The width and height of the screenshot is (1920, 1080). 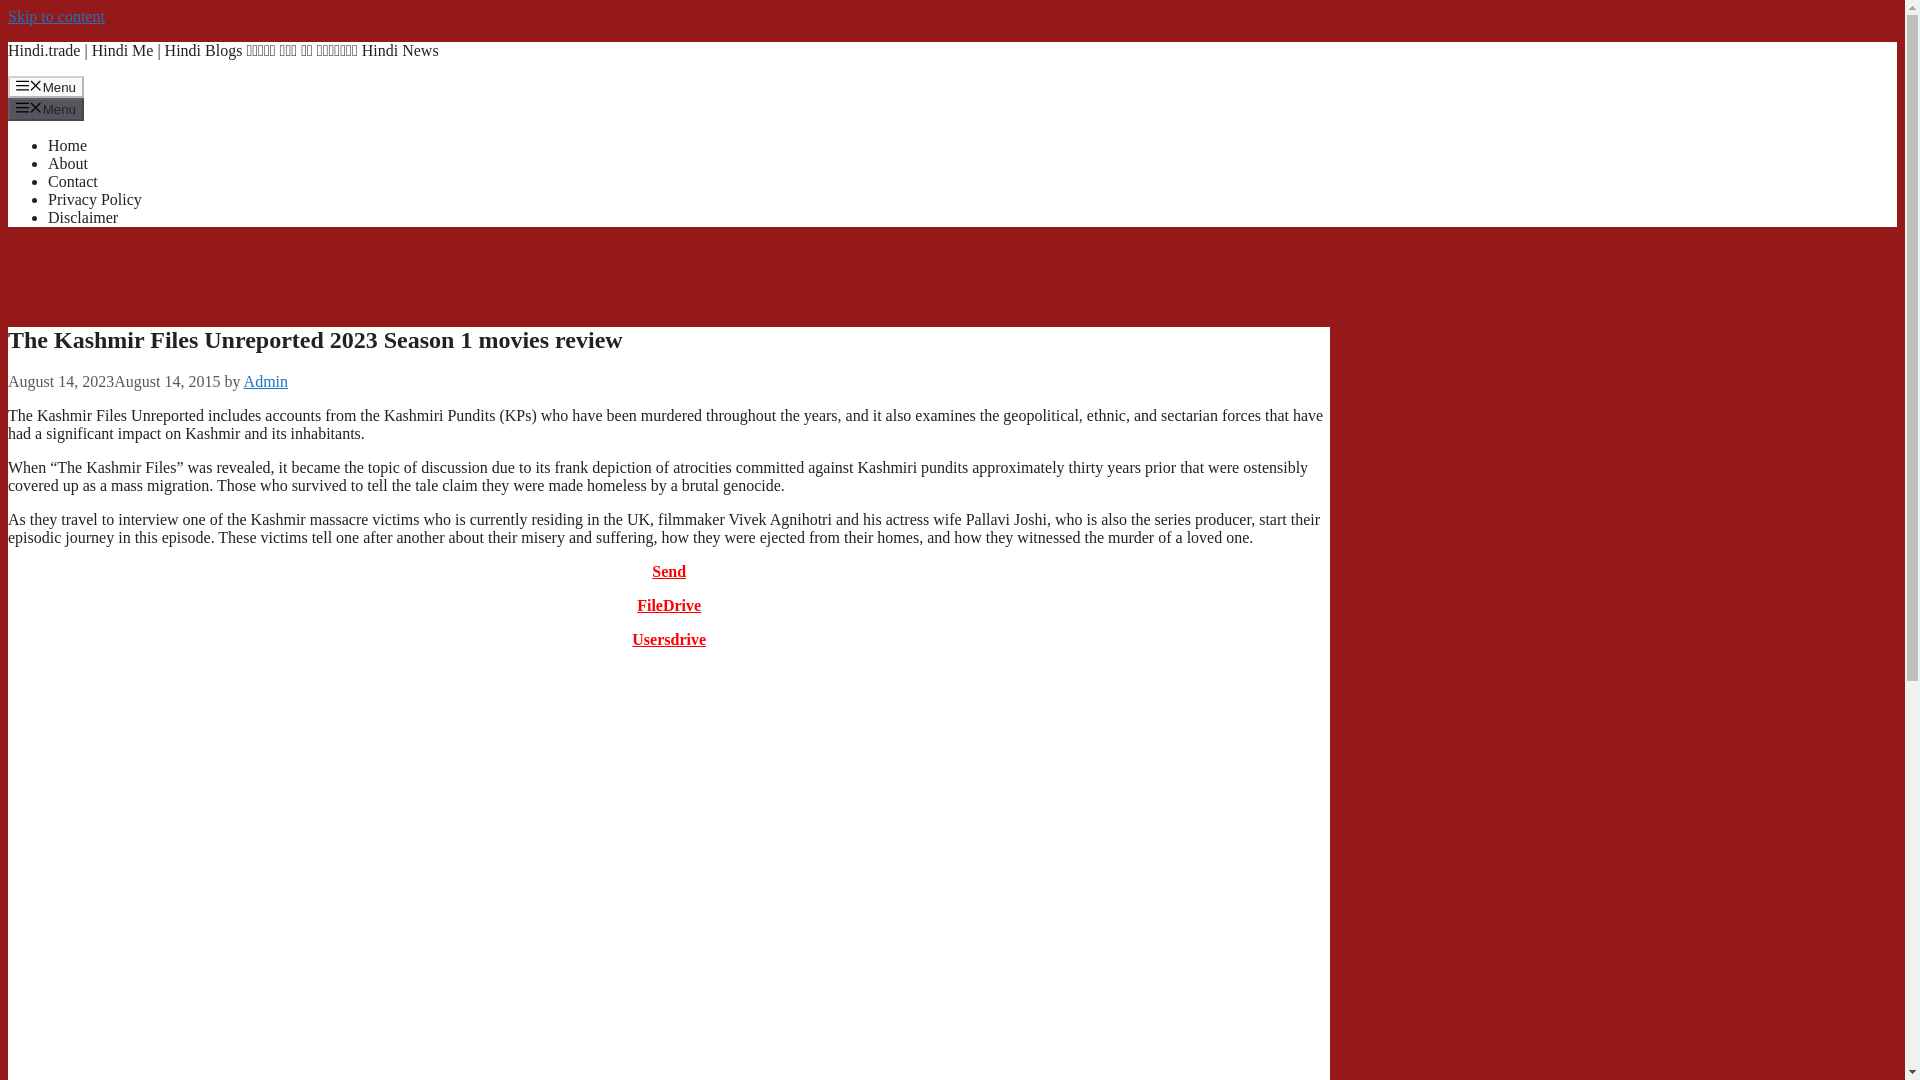 I want to click on Menu, so click(x=46, y=86).